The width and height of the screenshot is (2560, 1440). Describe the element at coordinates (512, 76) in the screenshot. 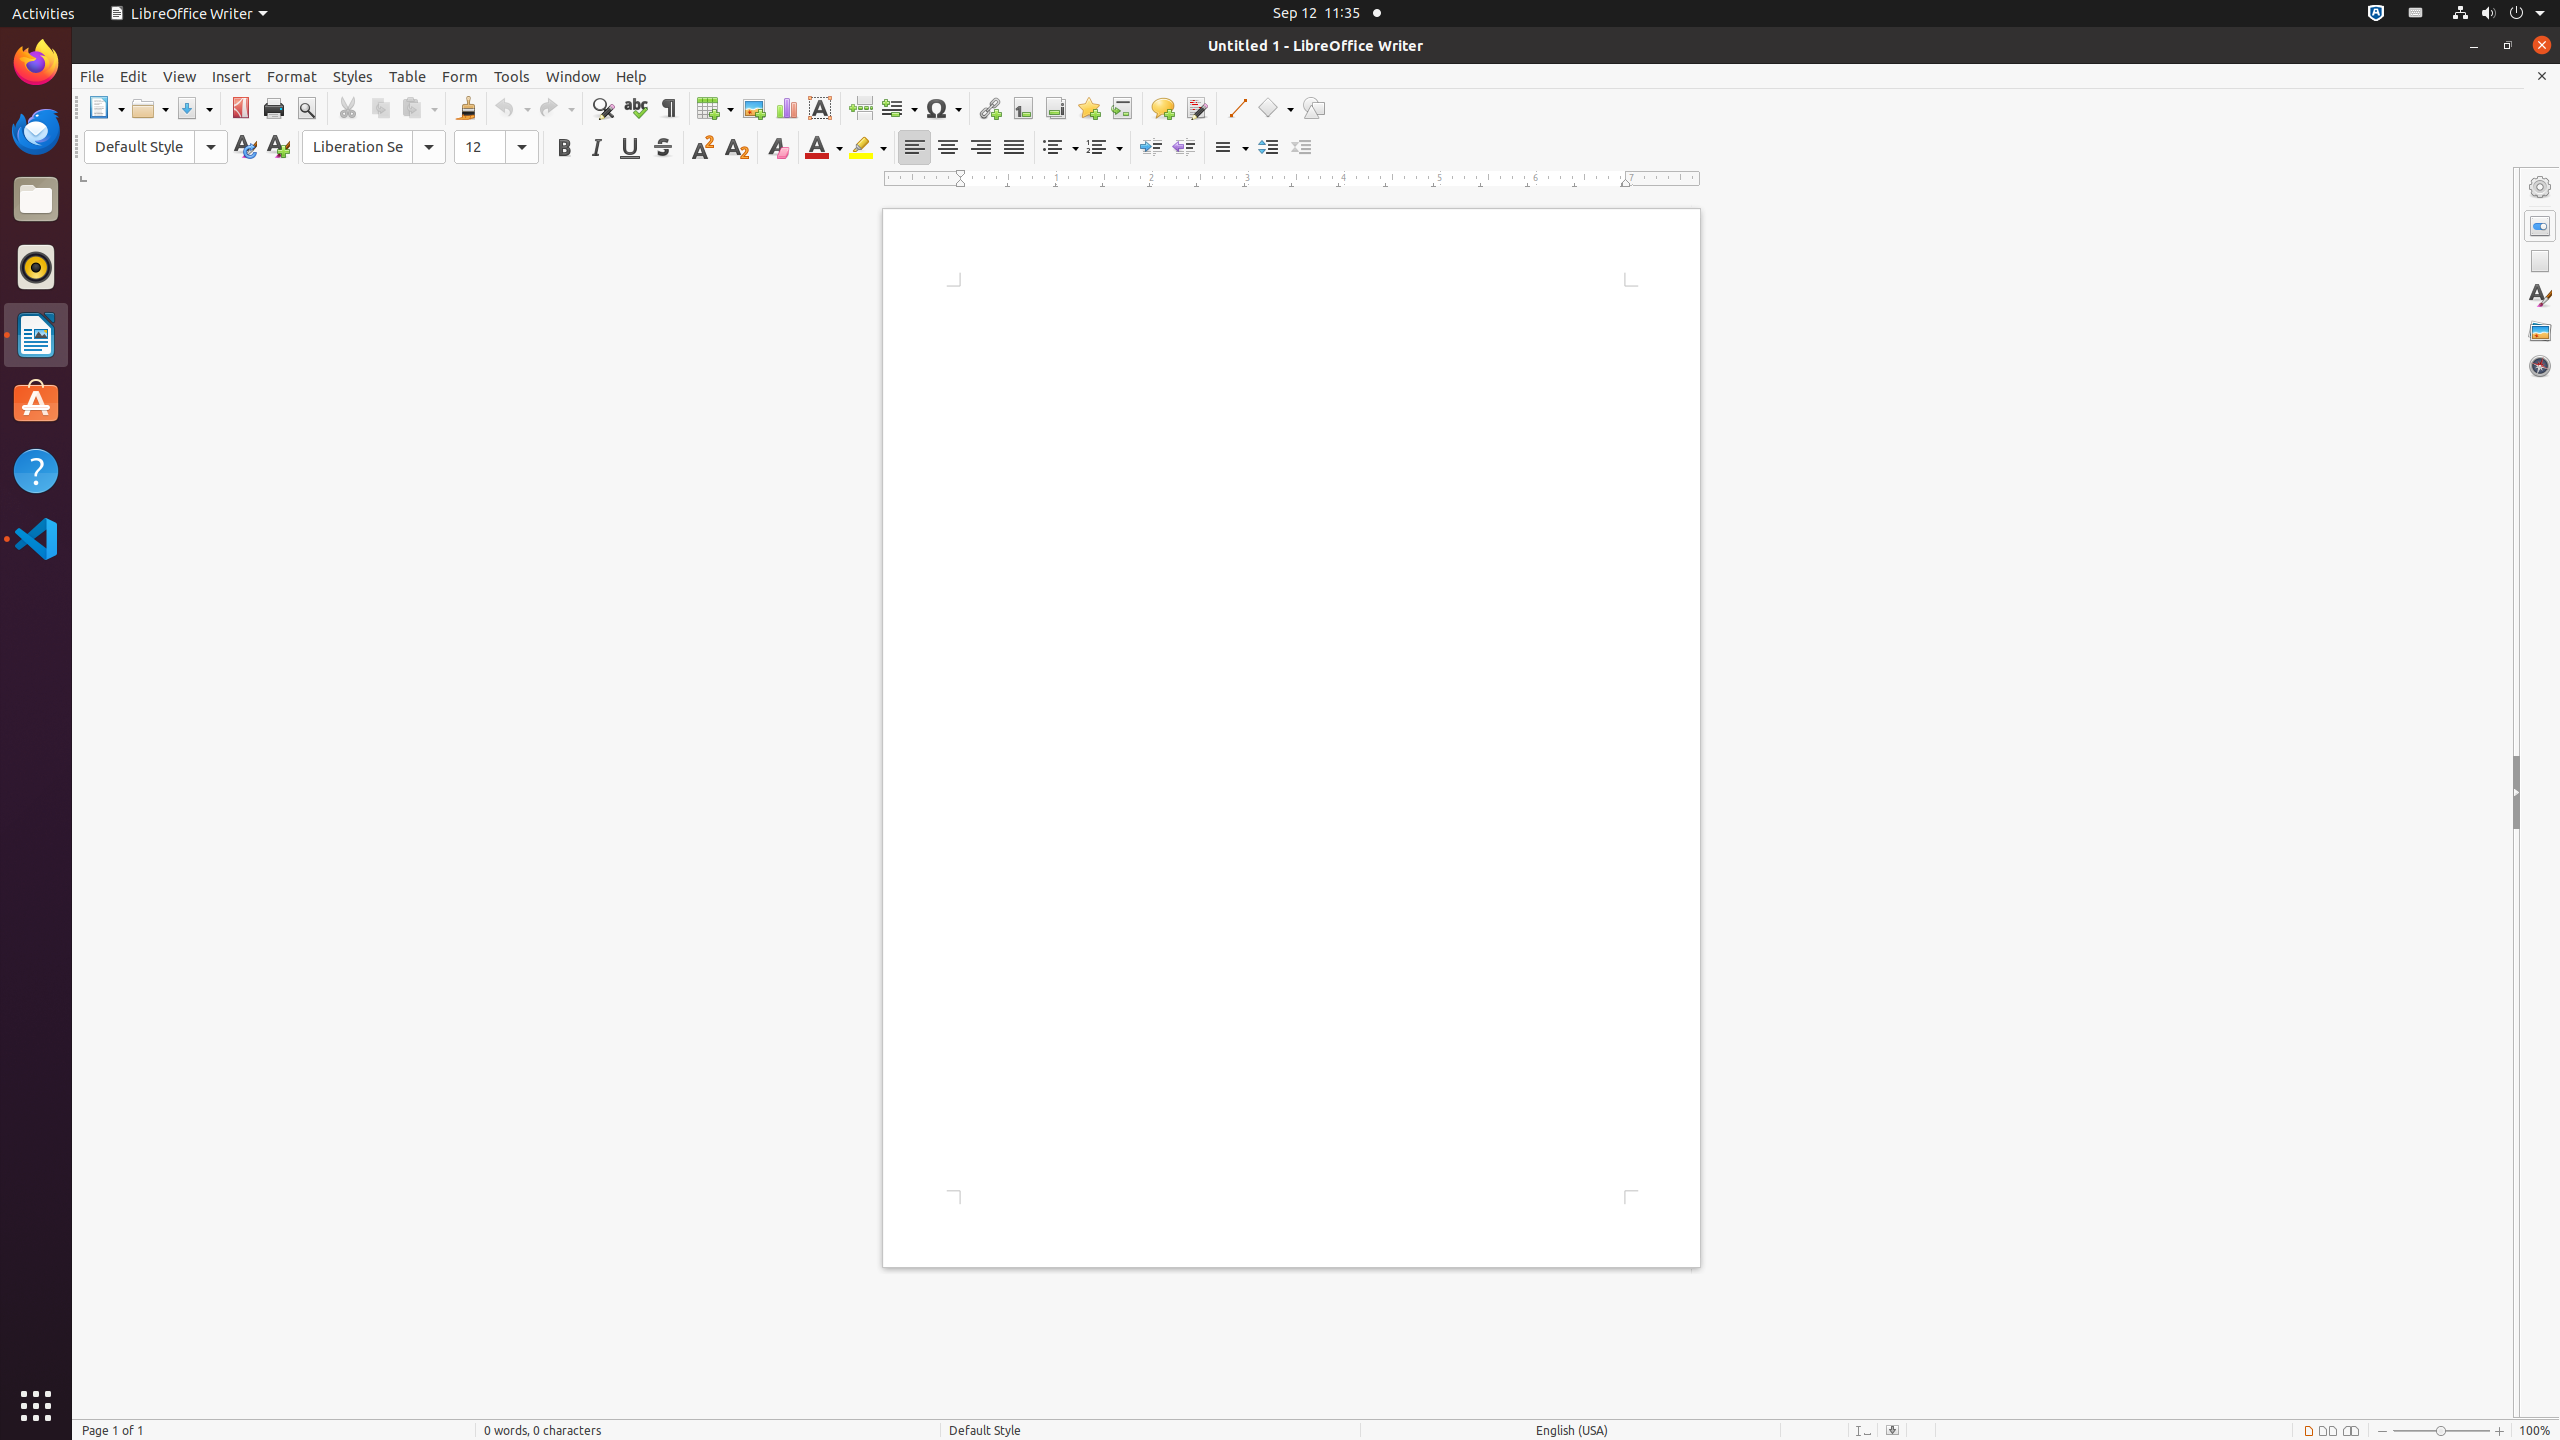

I see `Tools` at that location.